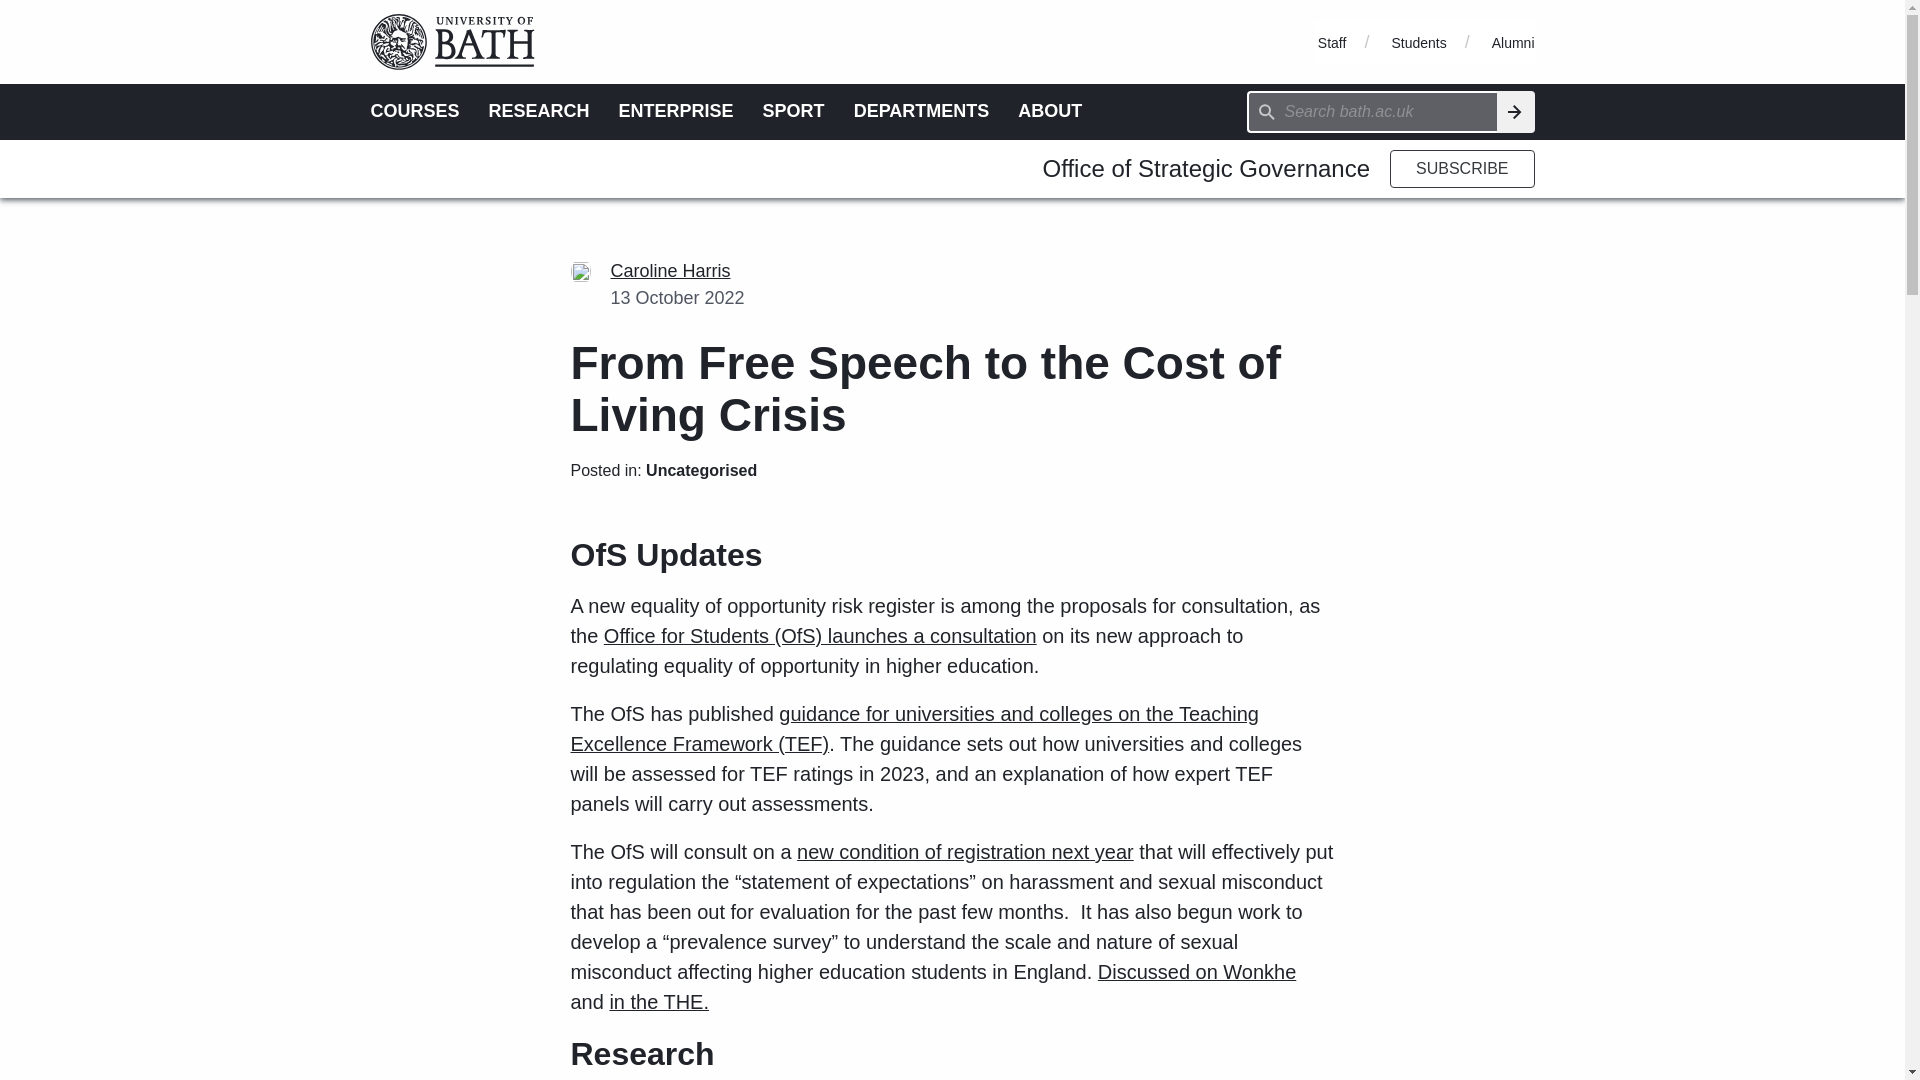  What do you see at coordinates (794, 110) in the screenshot?
I see `SPORT` at bounding box center [794, 110].